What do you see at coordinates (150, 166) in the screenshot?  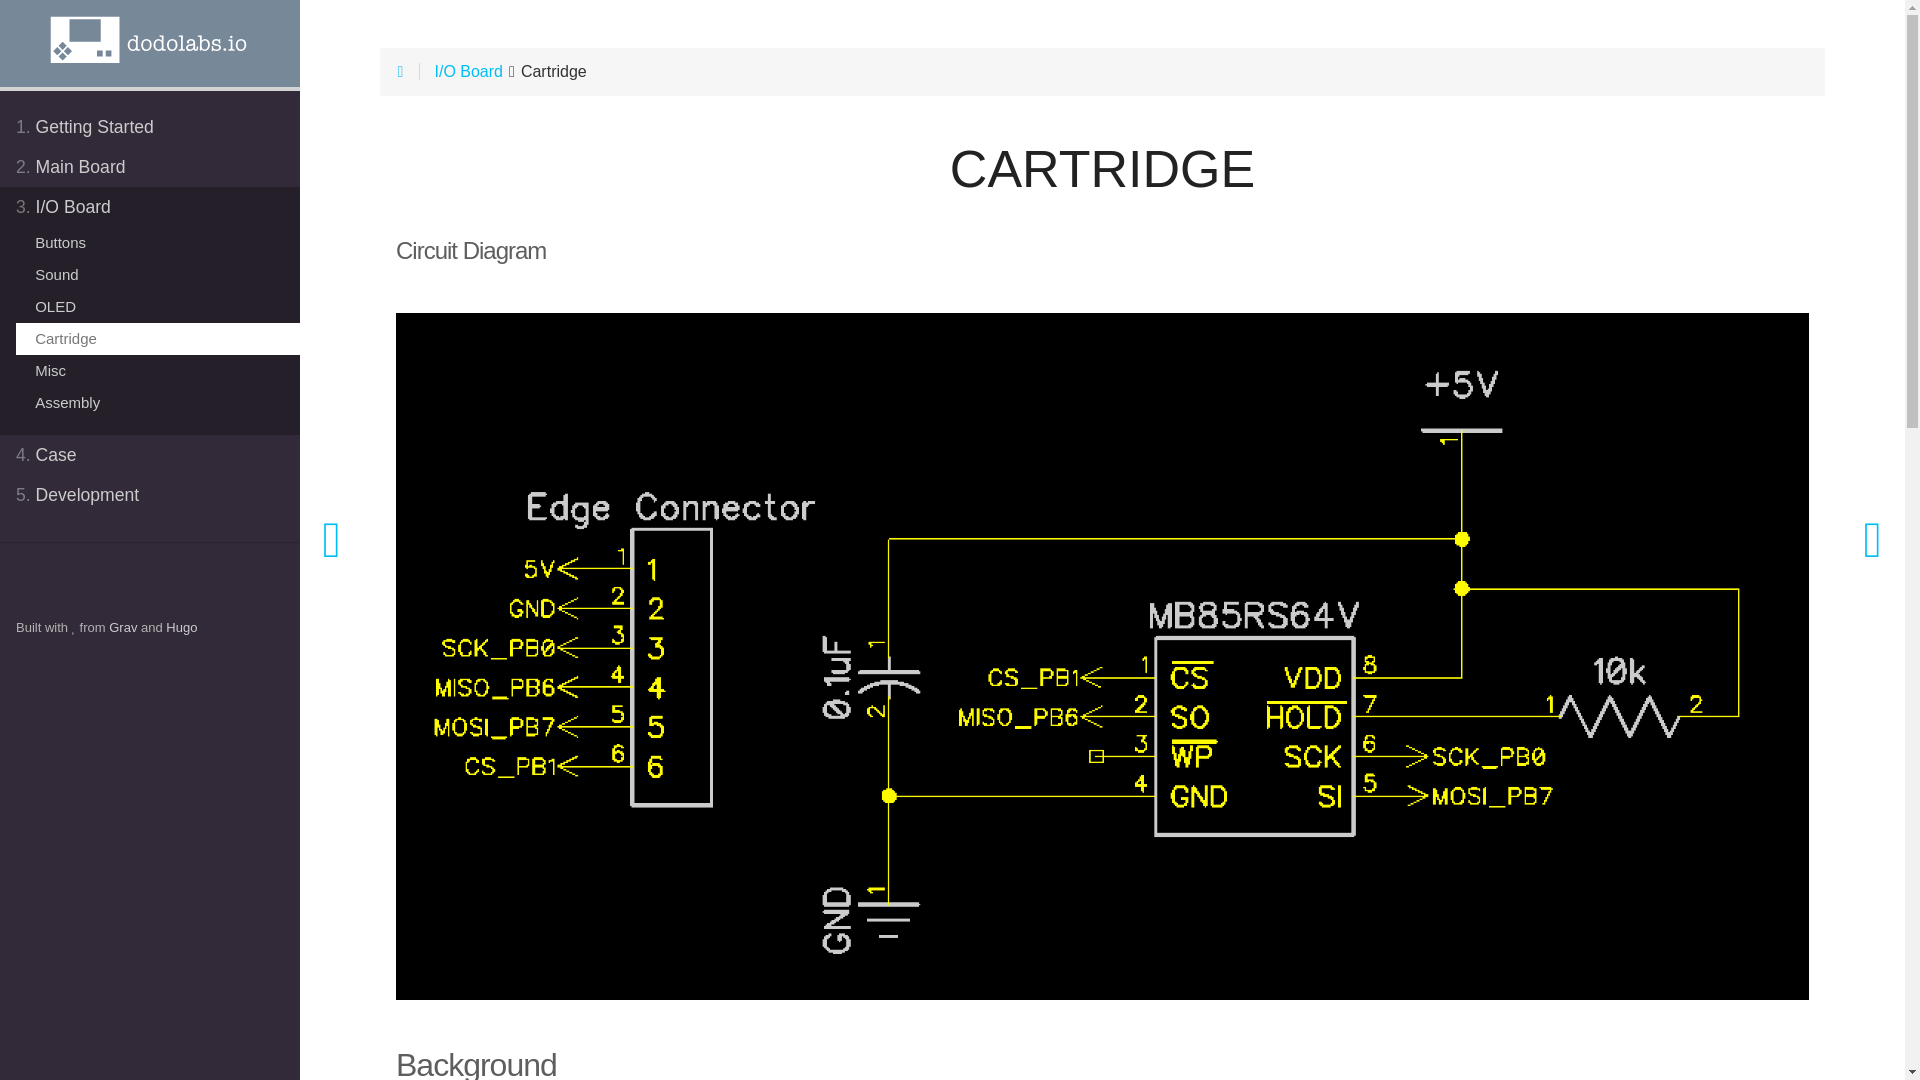 I see `2. Main Board` at bounding box center [150, 166].